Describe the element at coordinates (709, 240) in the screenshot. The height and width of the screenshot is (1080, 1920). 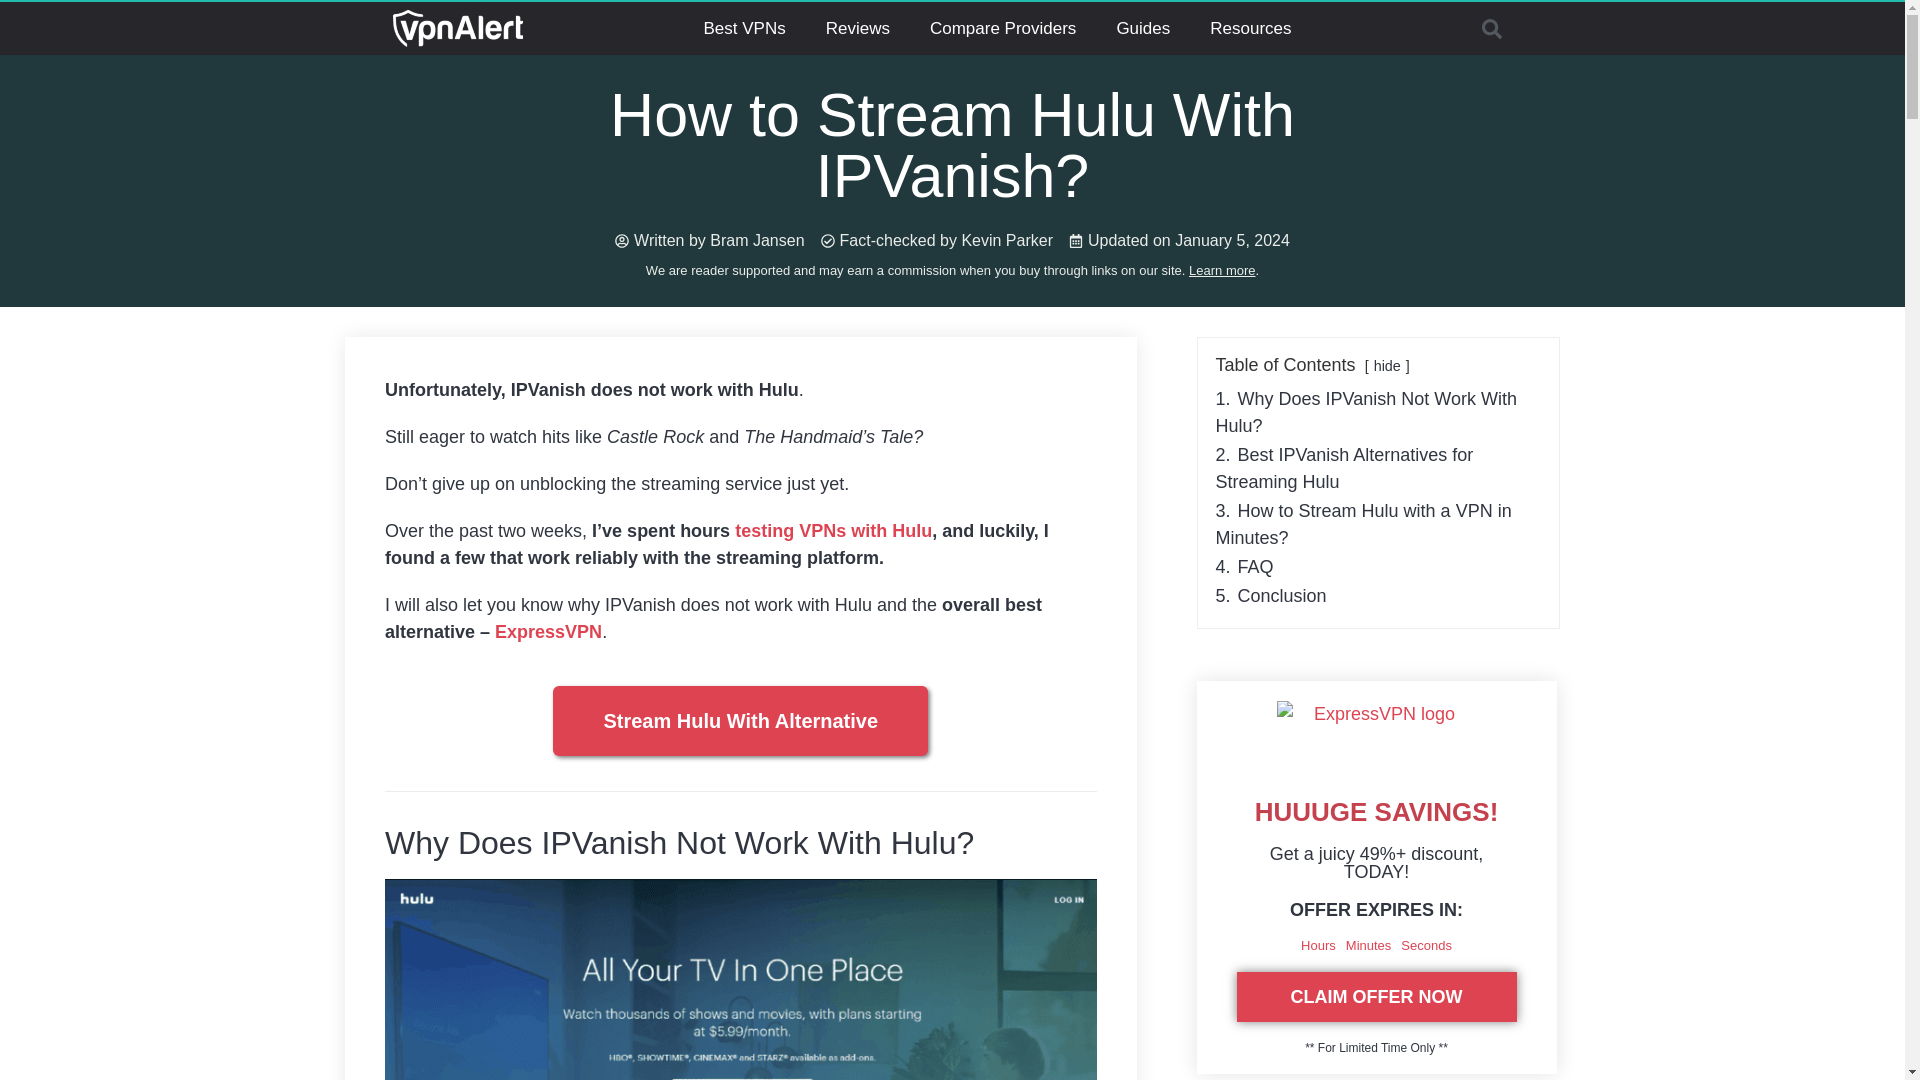
I see `Written by Bram Jansen` at that location.